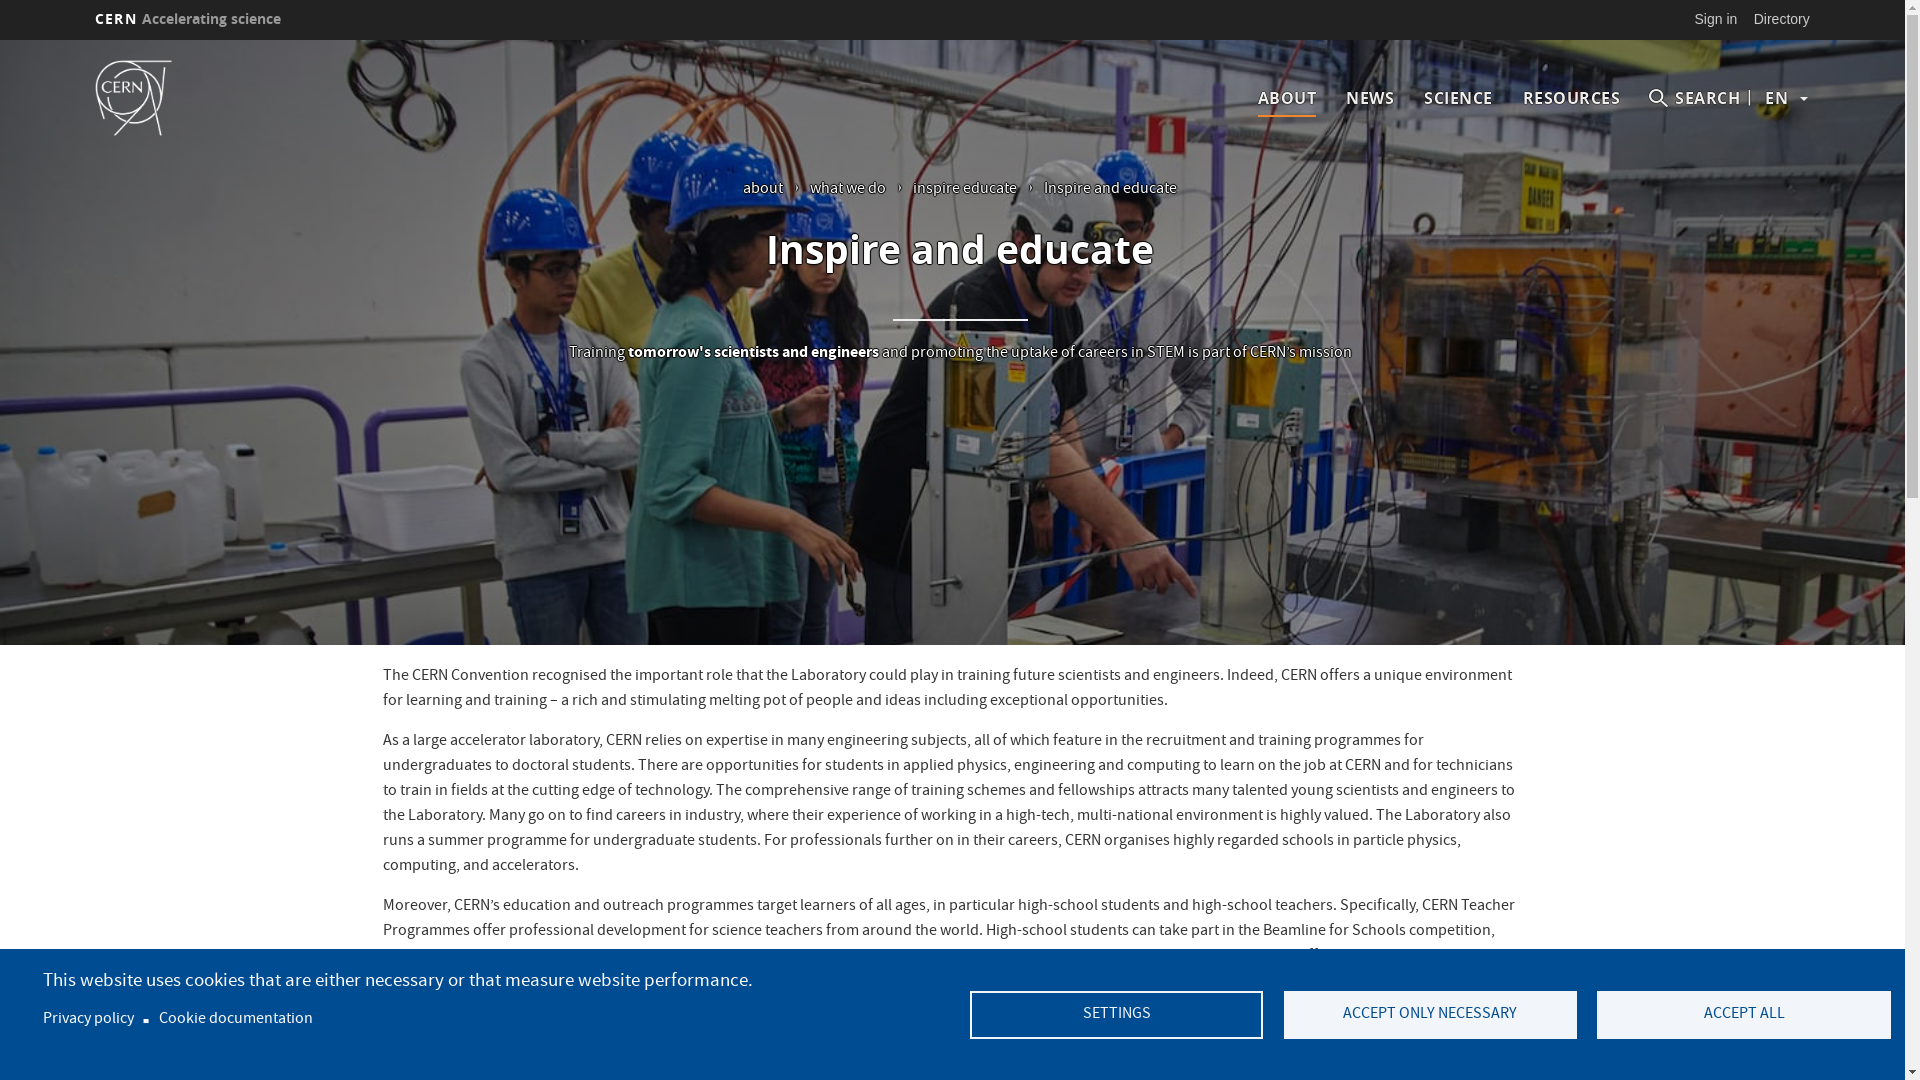 The image size is (1920, 1080). What do you see at coordinates (1695, 98) in the screenshot?
I see `SEARCH` at bounding box center [1695, 98].